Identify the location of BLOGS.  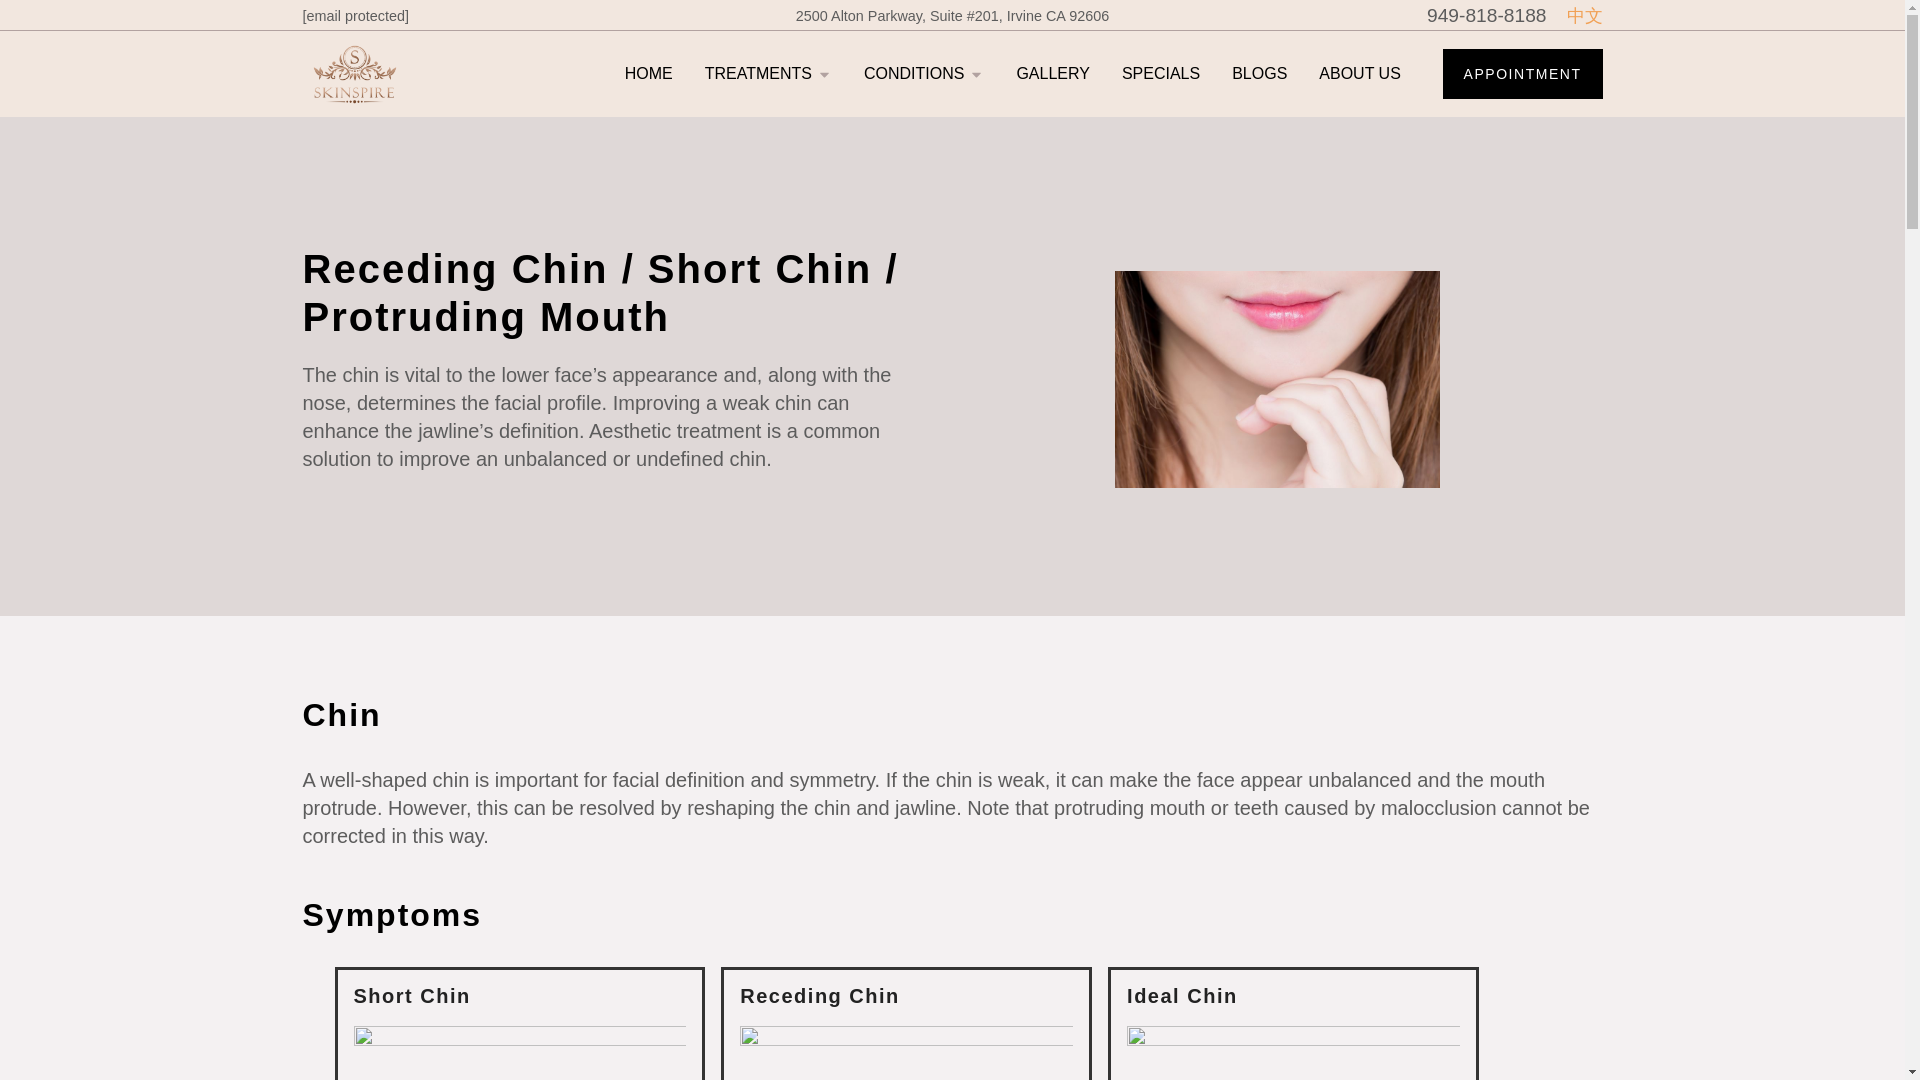
(1259, 74).